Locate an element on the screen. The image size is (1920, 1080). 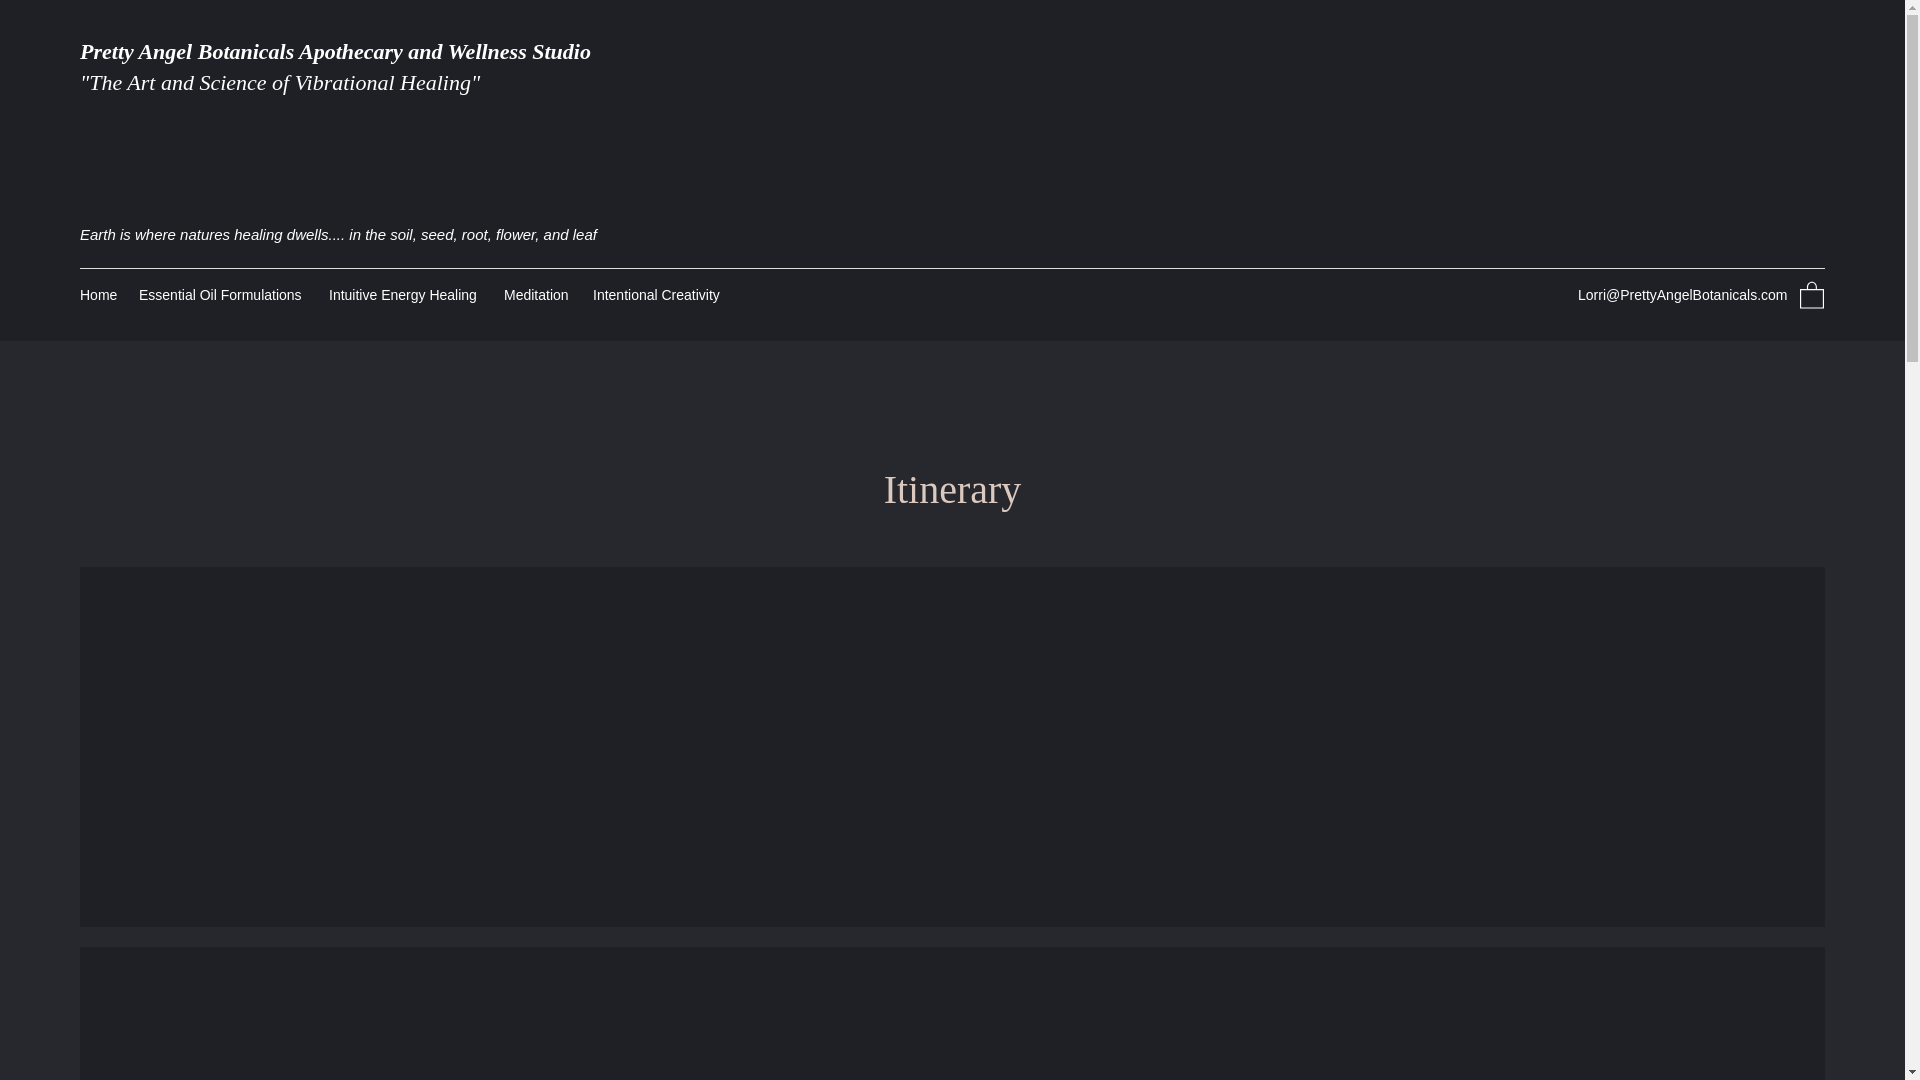
Home is located at coordinates (98, 294).